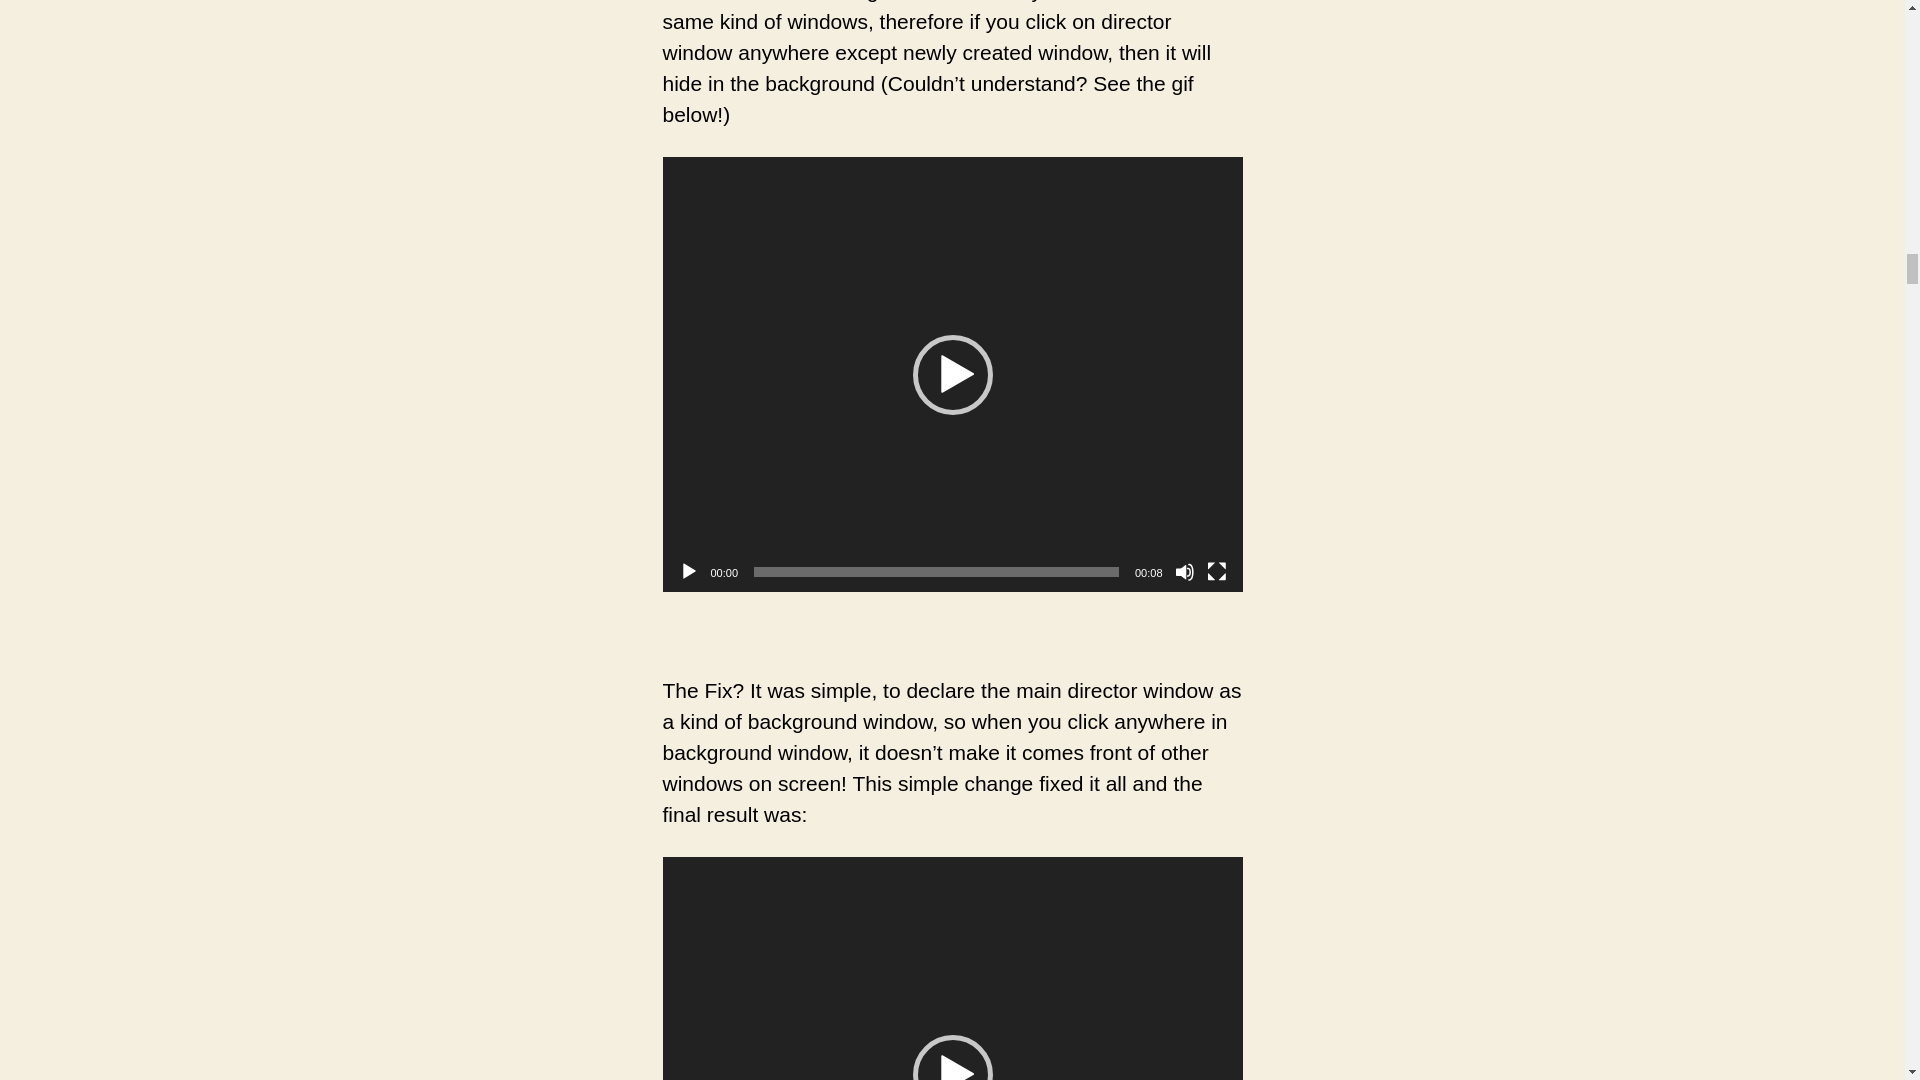 This screenshot has height=1080, width=1920. What do you see at coordinates (1184, 572) in the screenshot?
I see `Mute` at bounding box center [1184, 572].